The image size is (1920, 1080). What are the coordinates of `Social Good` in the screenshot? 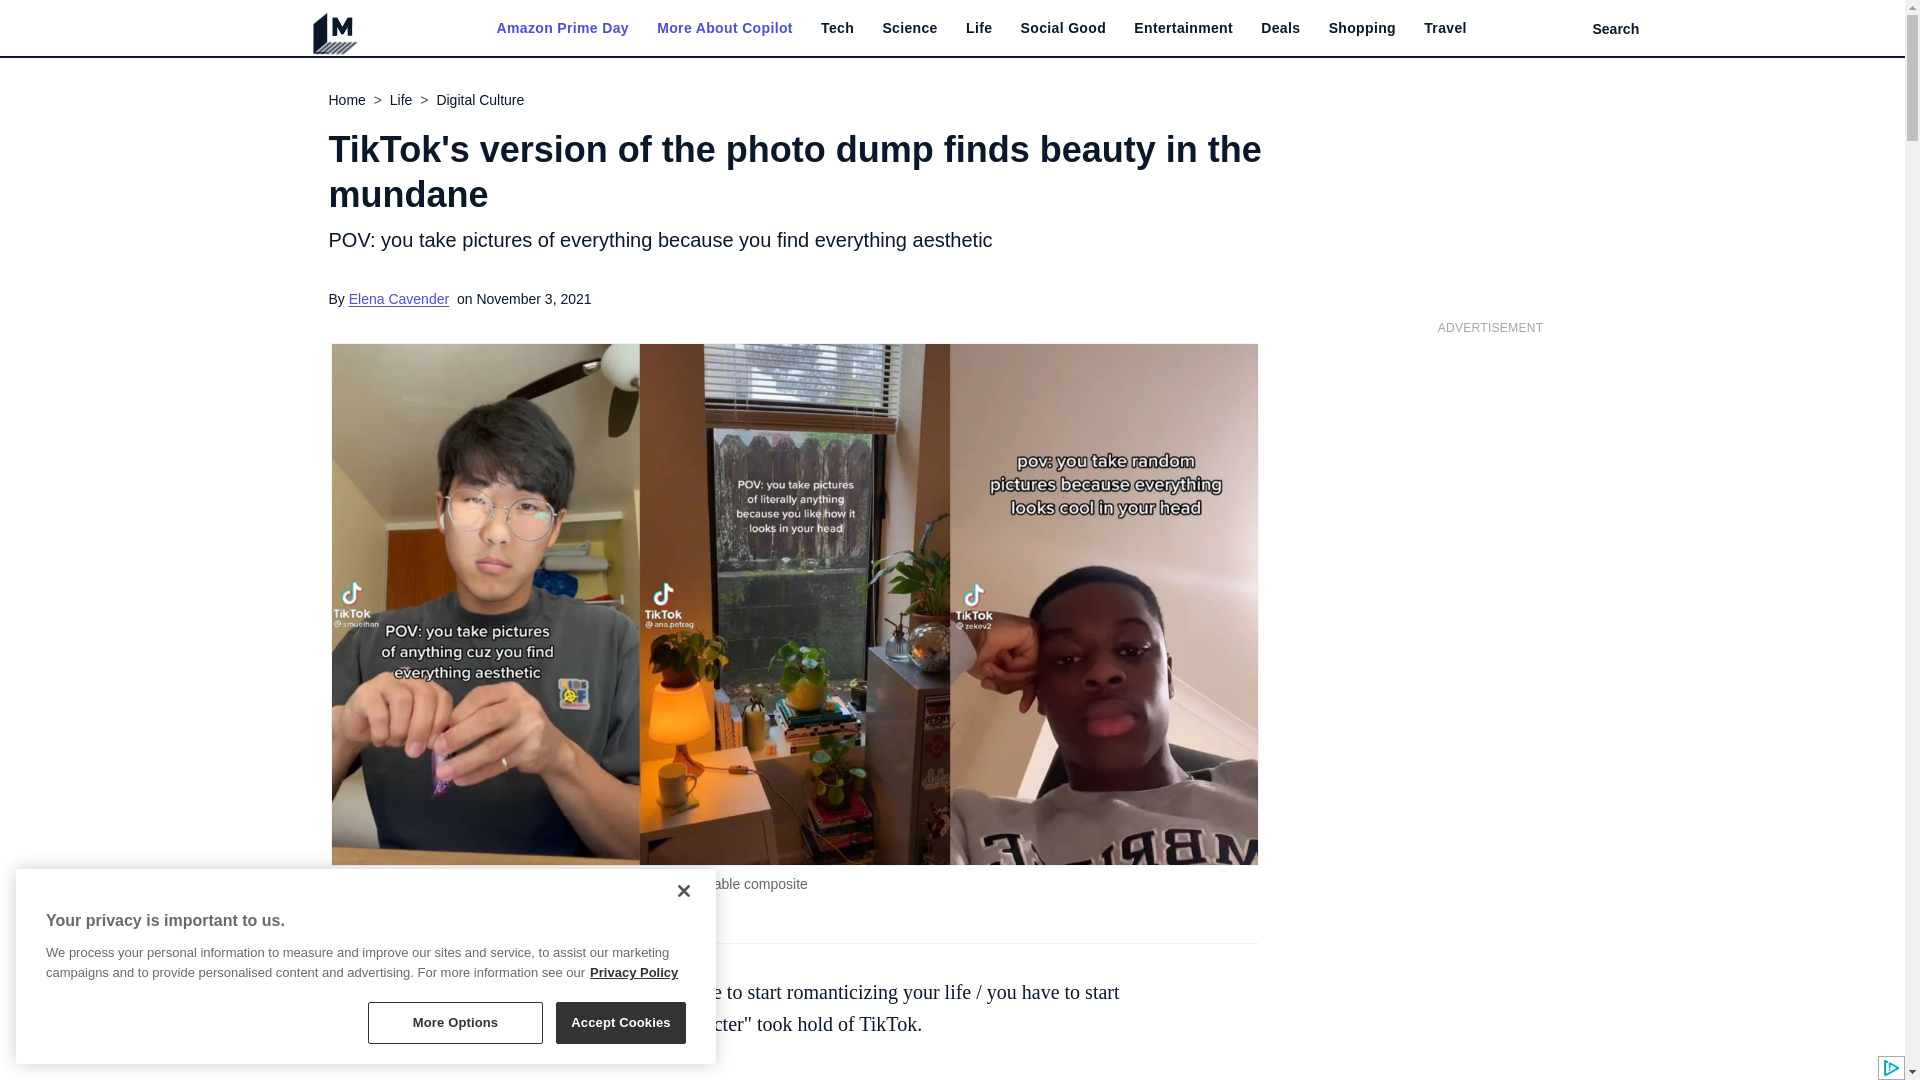 It's located at (1064, 28).